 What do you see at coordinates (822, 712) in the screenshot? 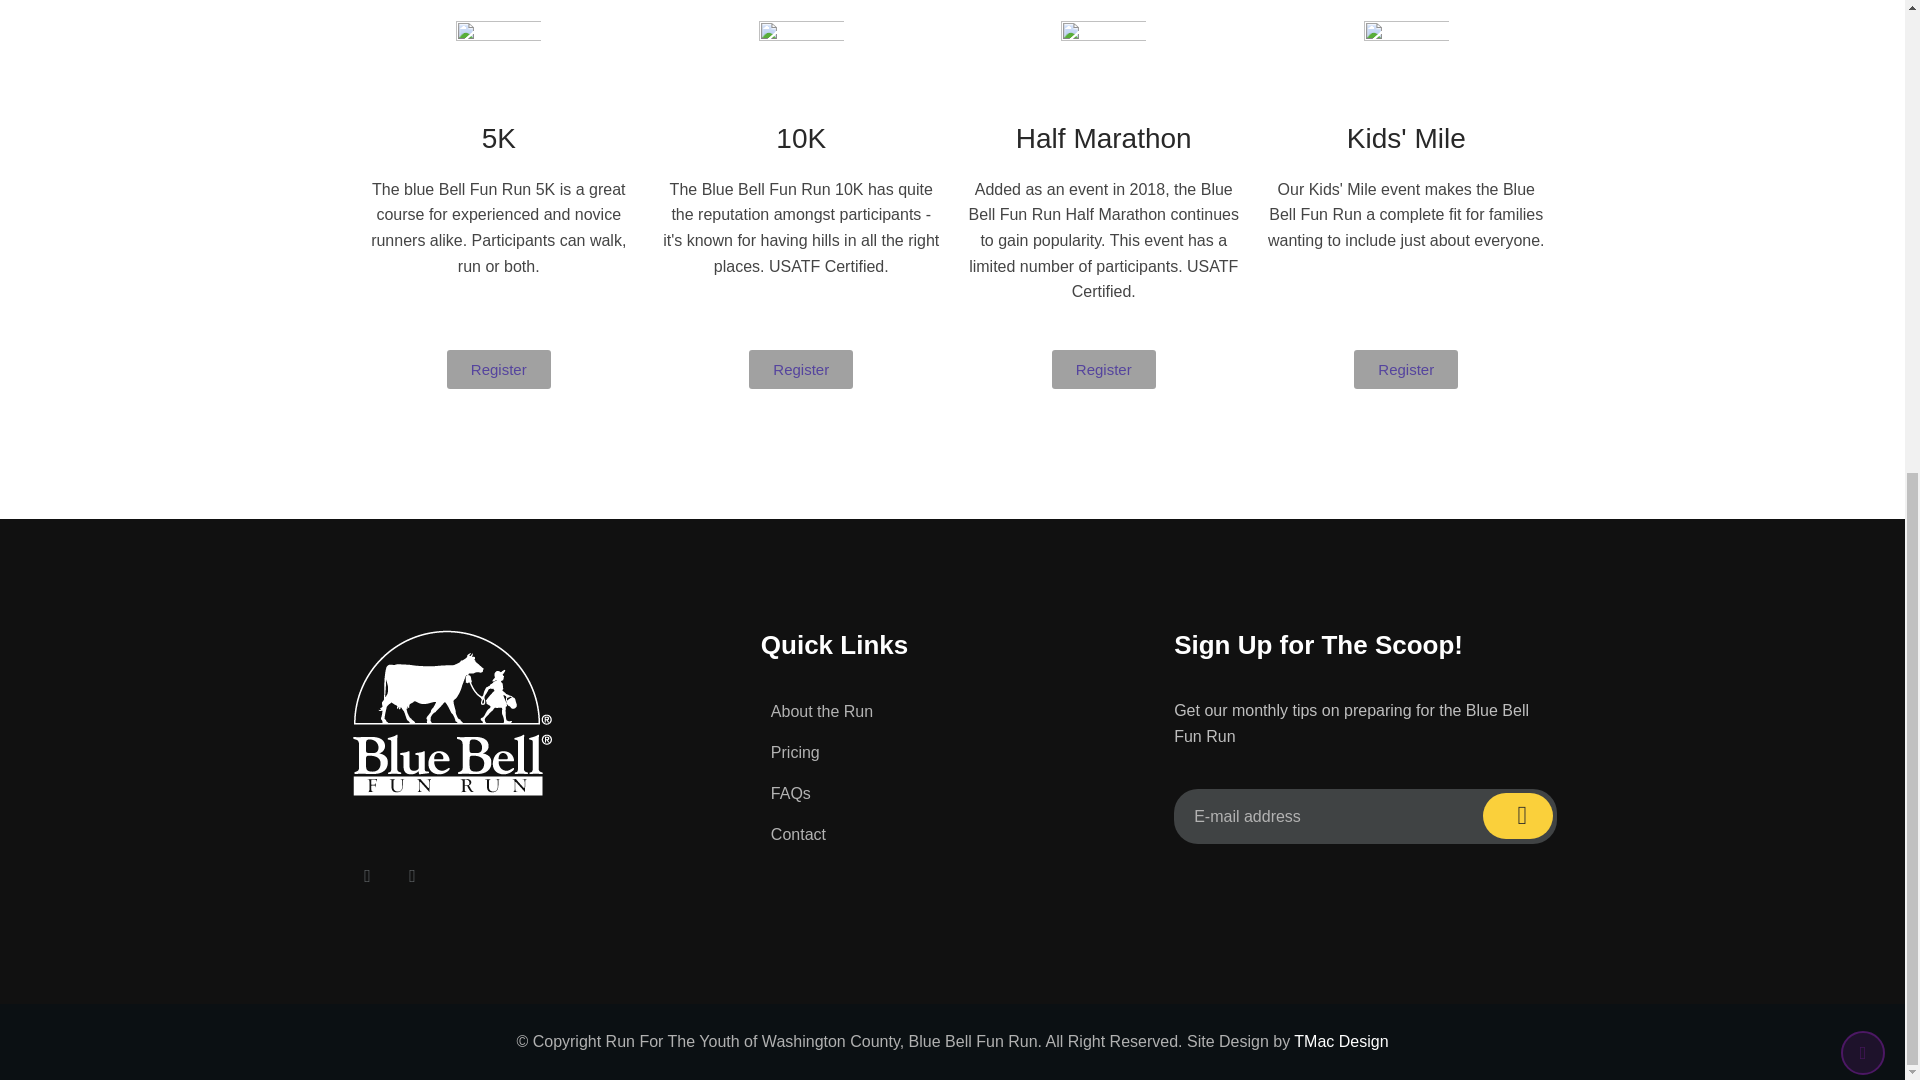
I see `About the Run` at bounding box center [822, 712].